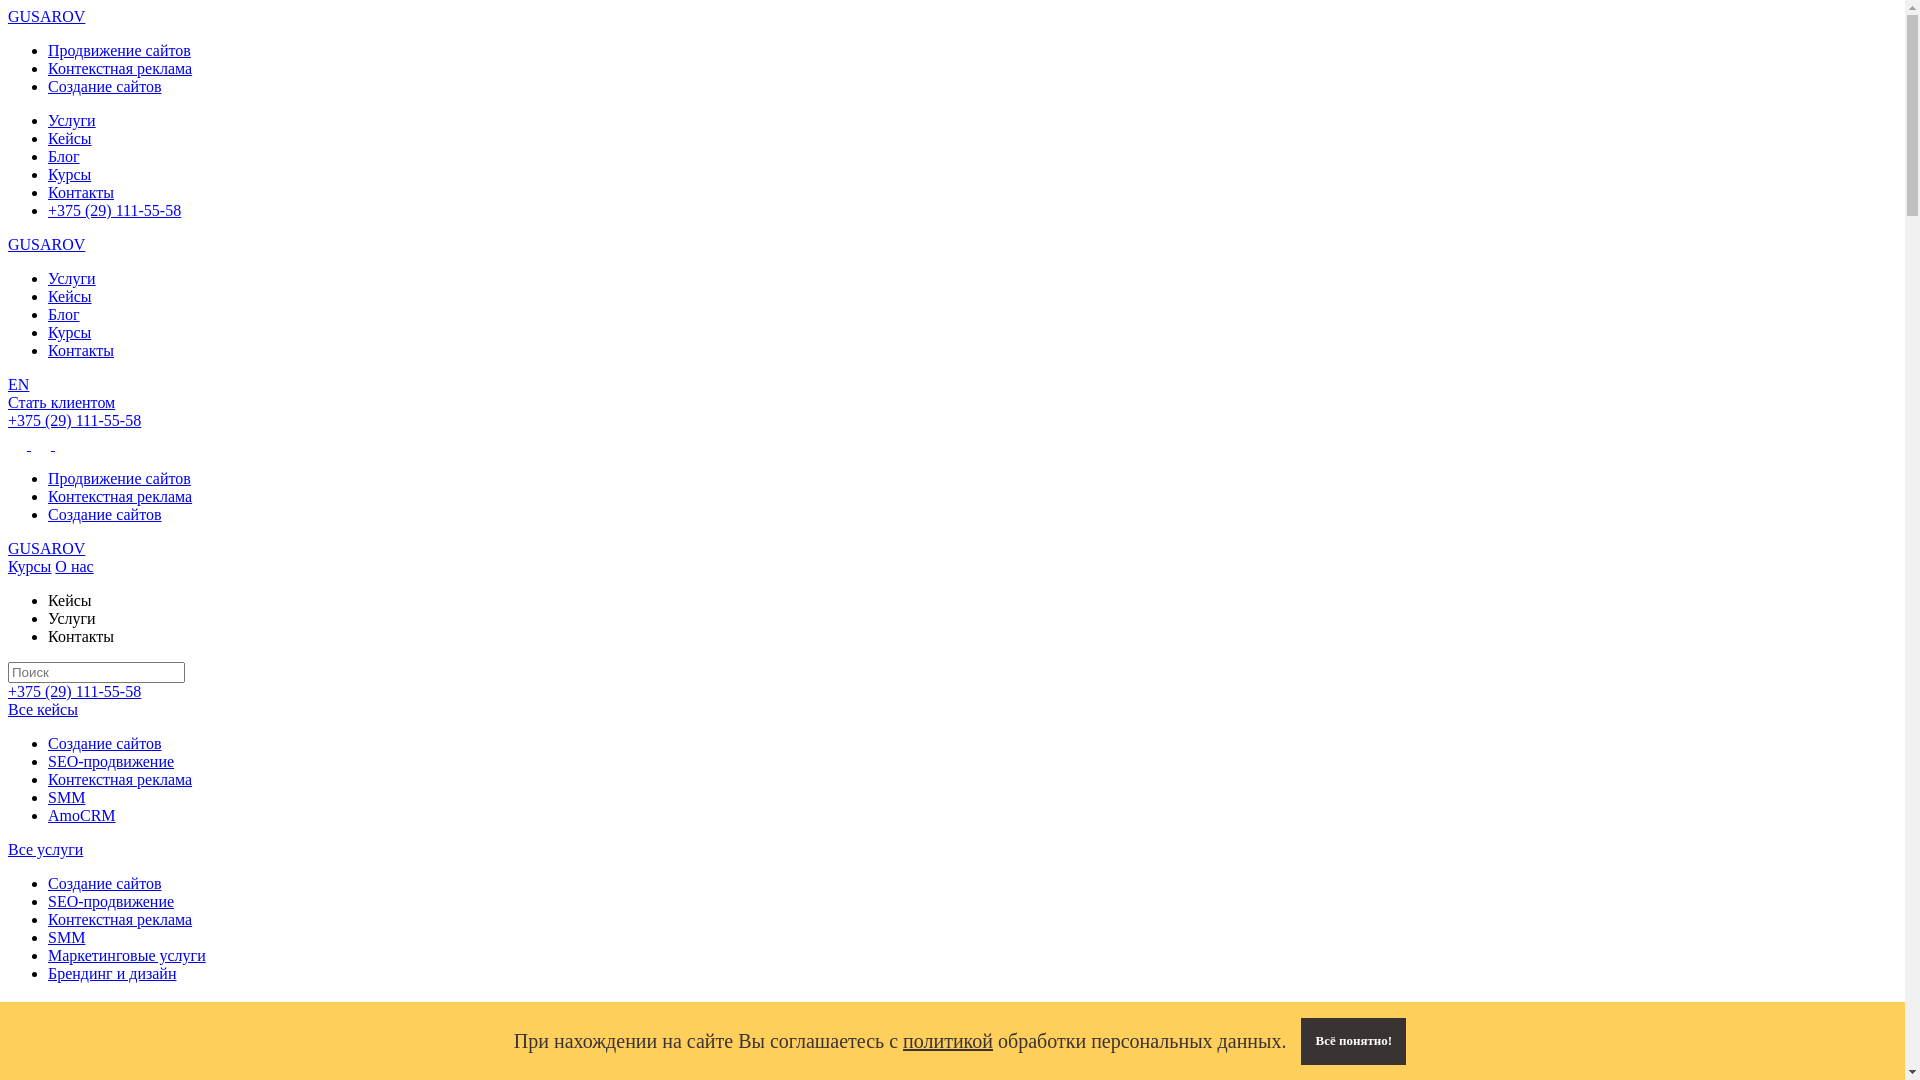  I want to click on GUSAROV, so click(46, 548).